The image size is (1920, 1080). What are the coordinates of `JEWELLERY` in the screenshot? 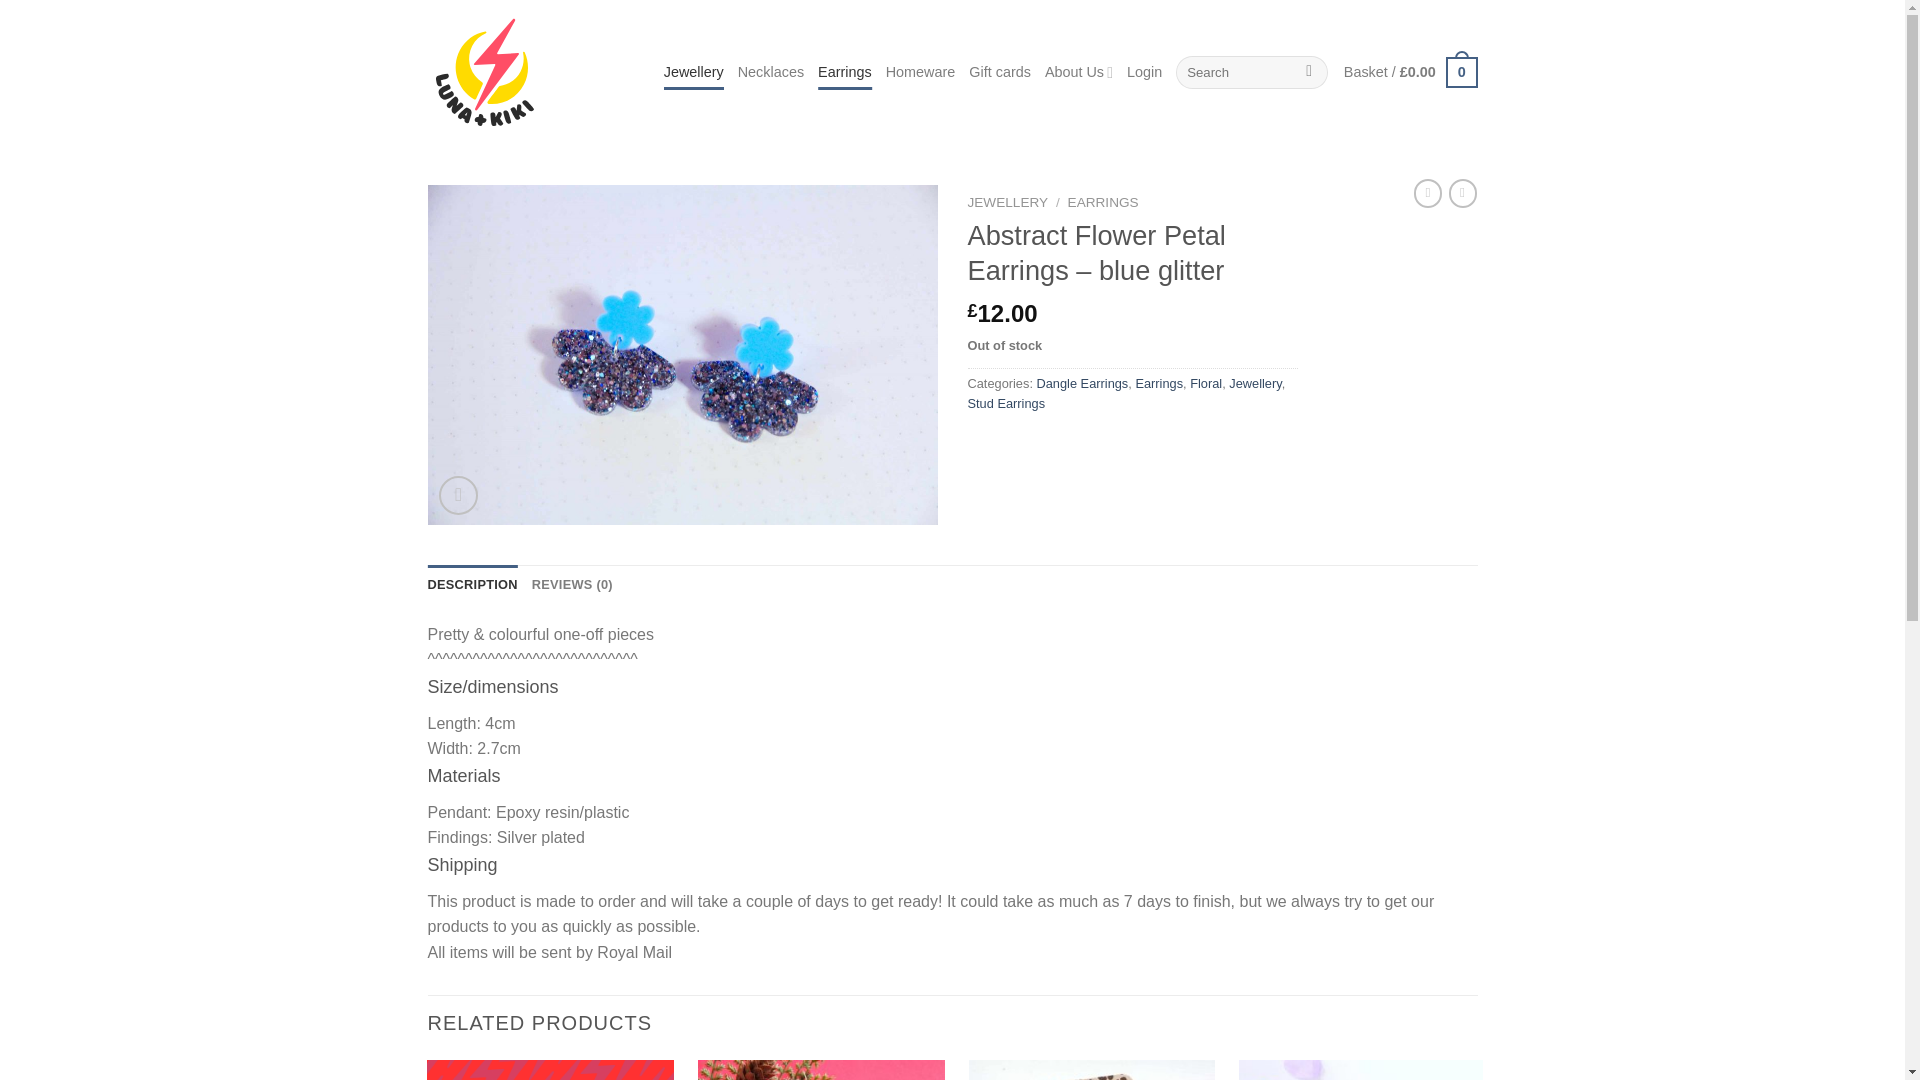 It's located at (1008, 202).